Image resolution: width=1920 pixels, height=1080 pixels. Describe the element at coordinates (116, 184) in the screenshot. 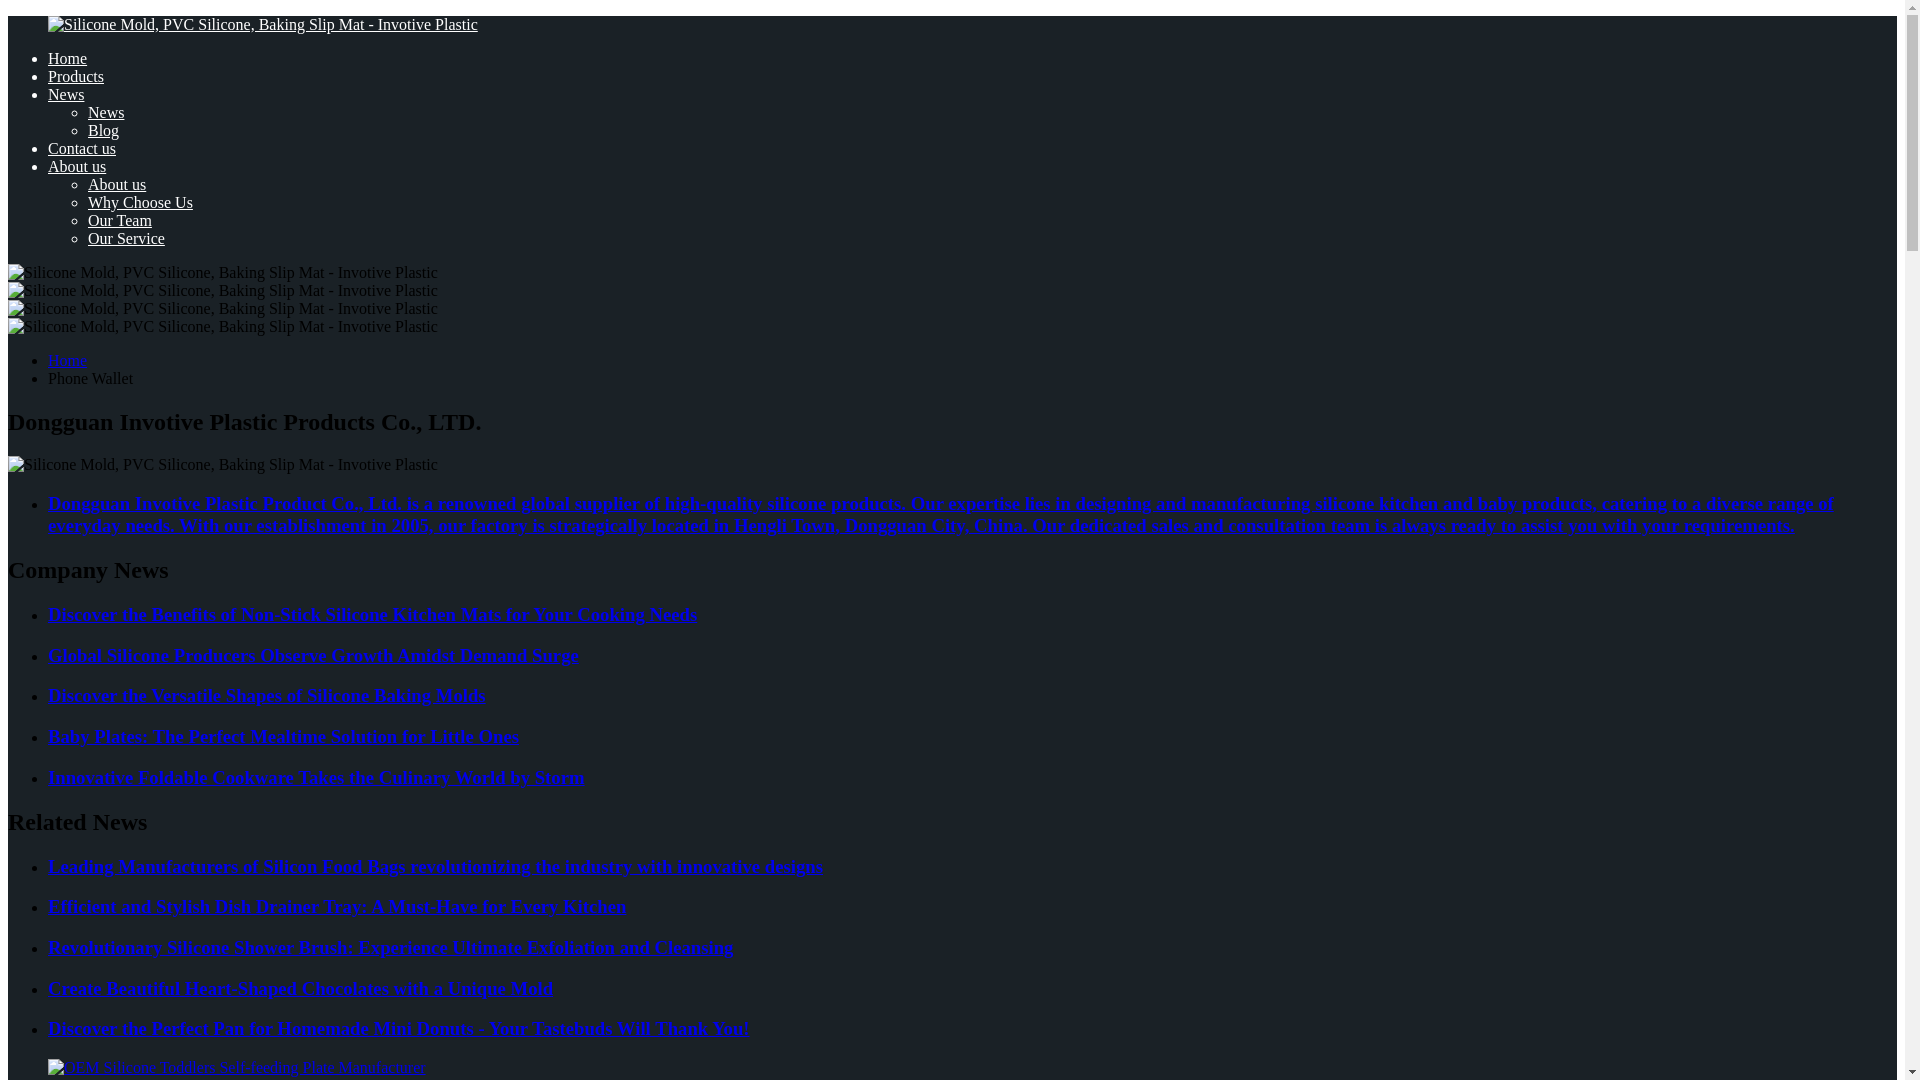

I see `About us` at that location.